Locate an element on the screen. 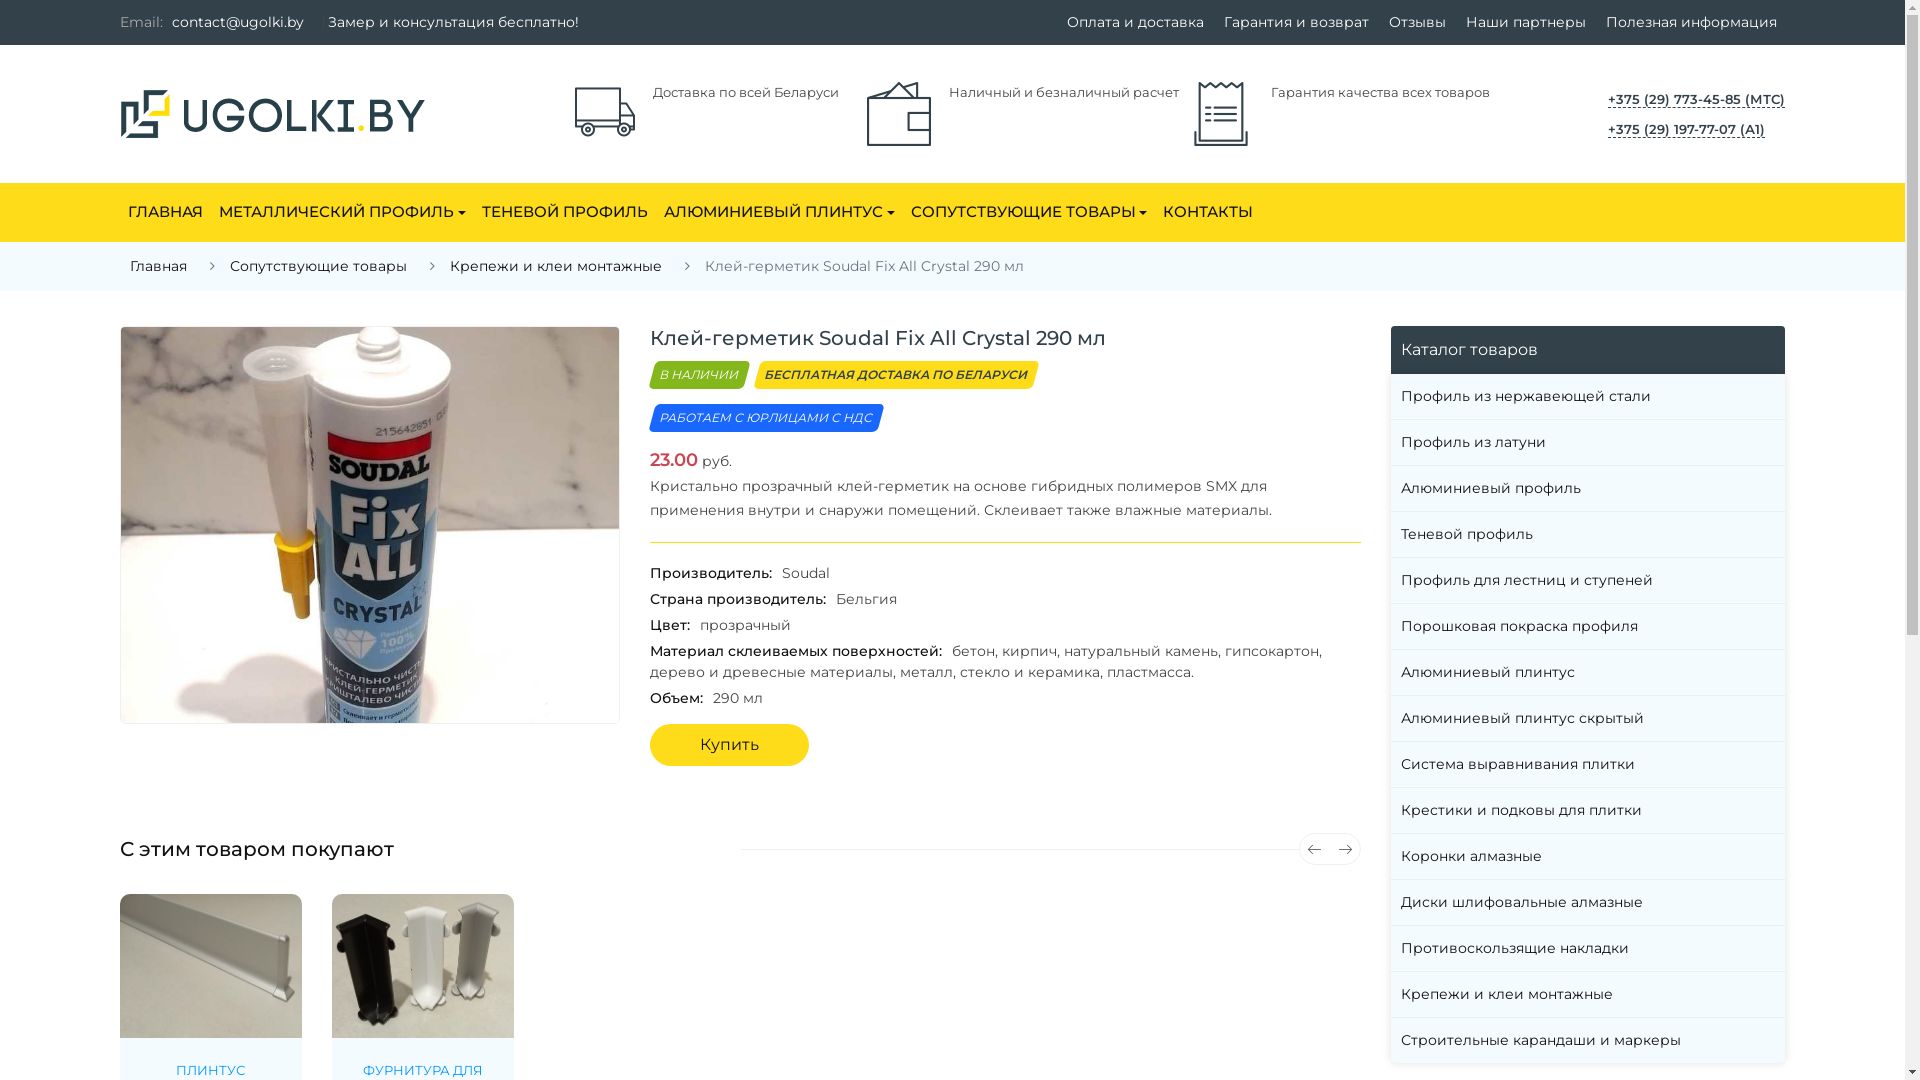 The width and height of the screenshot is (1920, 1080). contact@ugolki.by is located at coordinates (238, 22).